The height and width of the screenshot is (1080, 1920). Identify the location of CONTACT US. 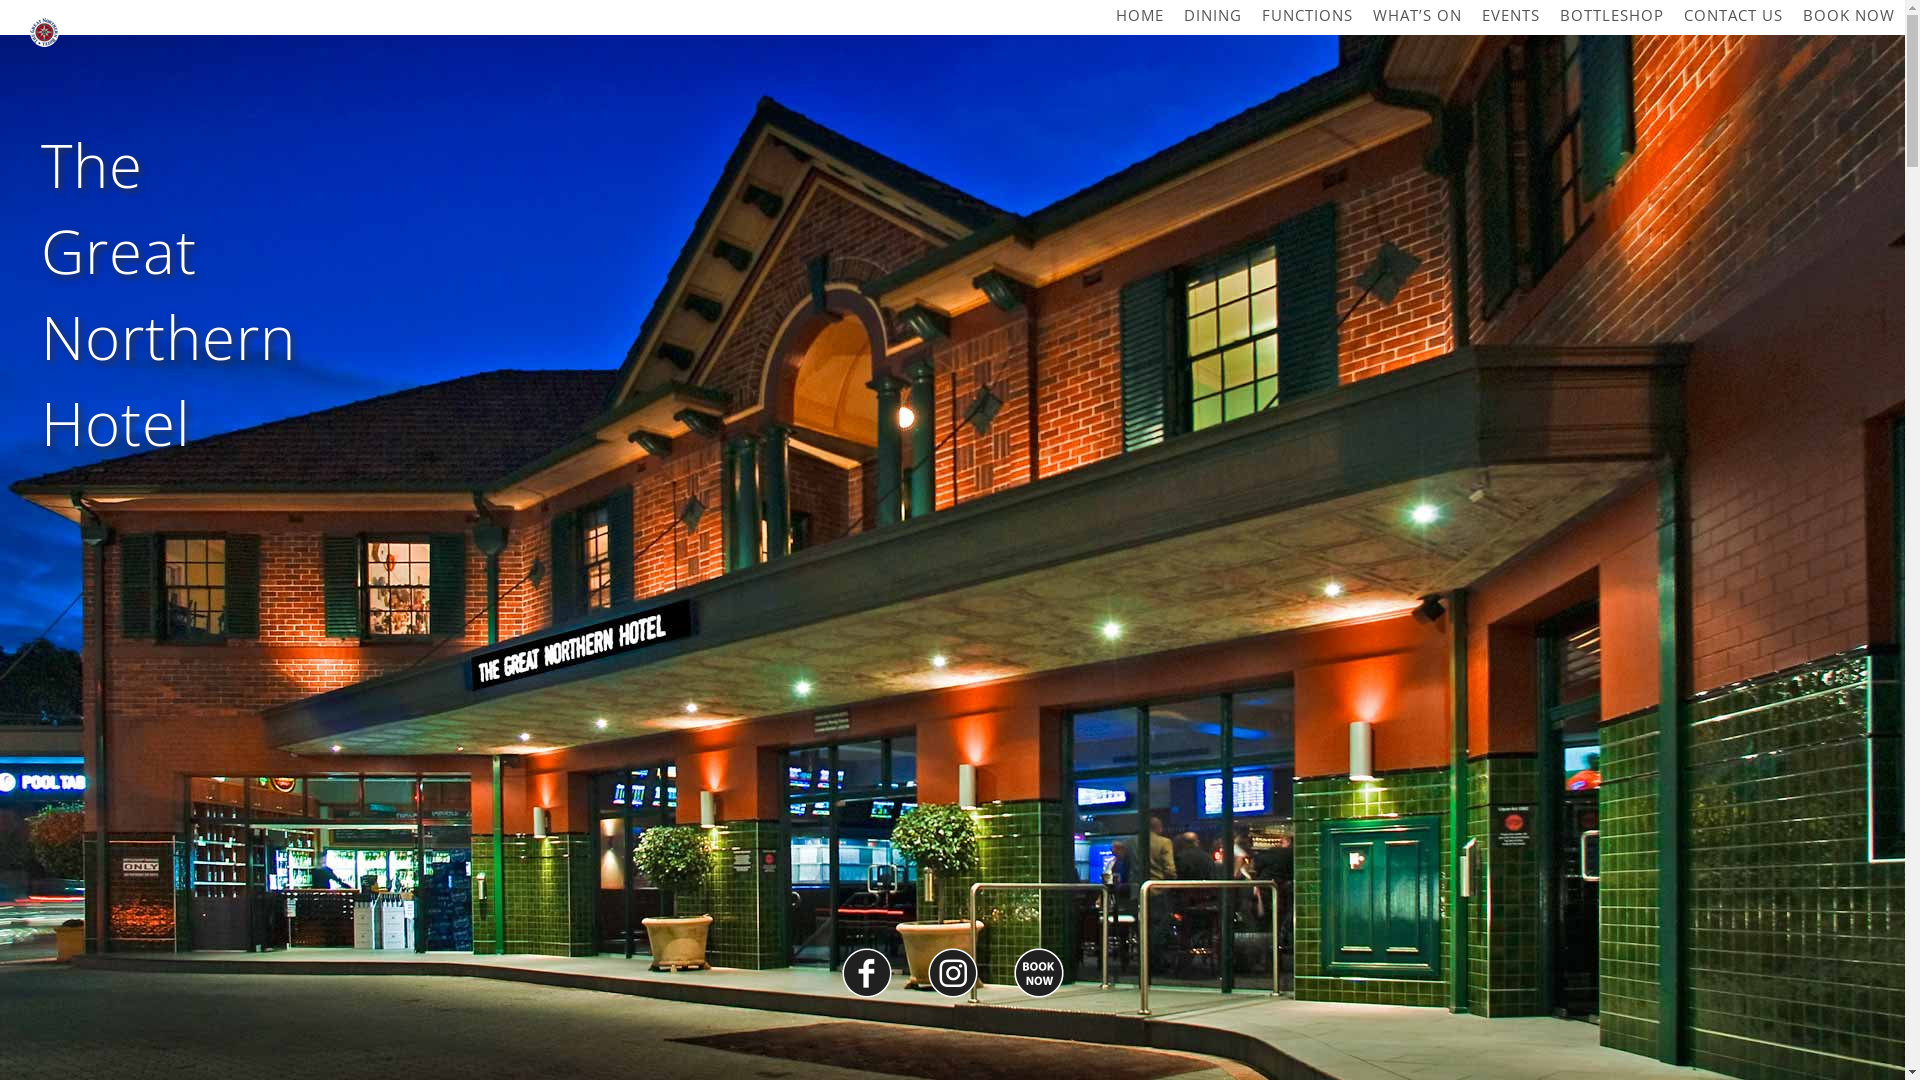
(1734, 16).